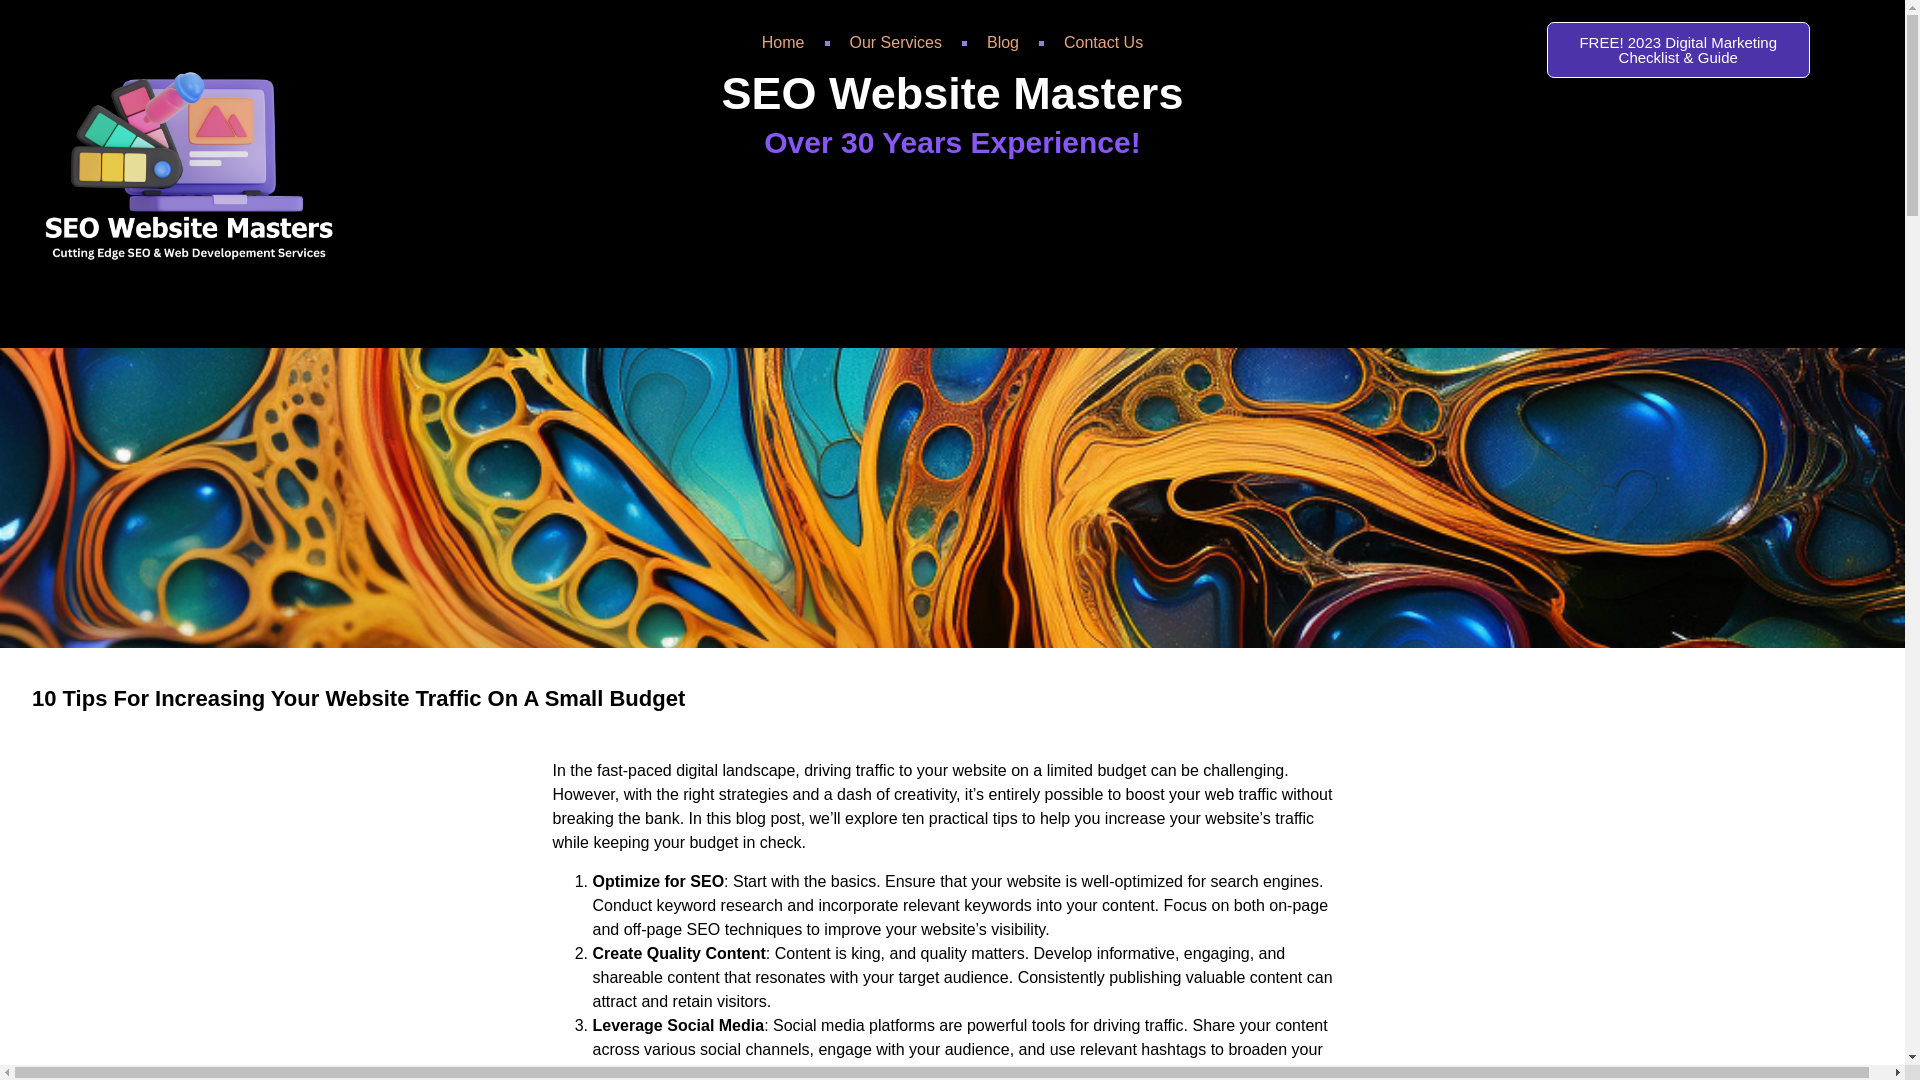 This screenshot has height=1080, width=1920. What do you see at coordinates (1104, 42) in the screenshot?
I see `Contact Us` at bounding box center [1104, 42].